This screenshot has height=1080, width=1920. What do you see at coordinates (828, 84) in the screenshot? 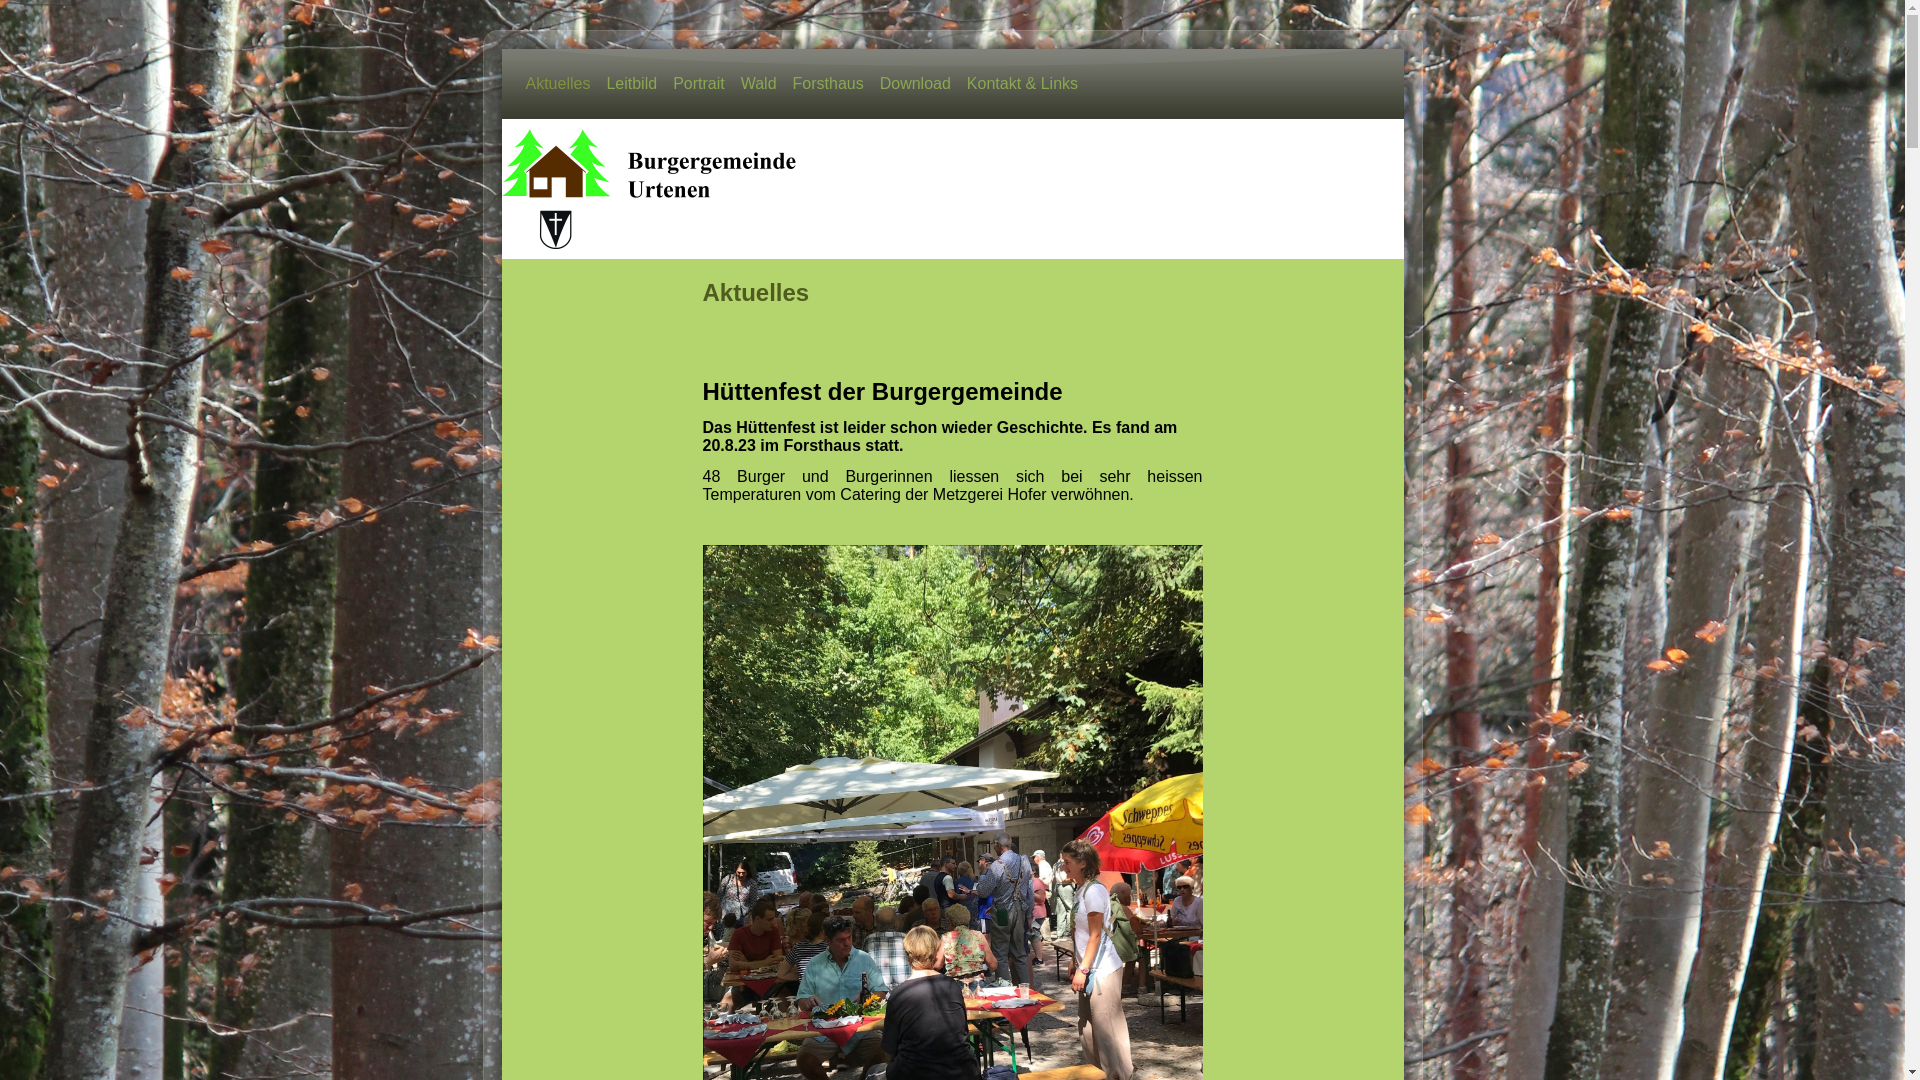
I see `Forsthaus` at bounding box center [828, 84].